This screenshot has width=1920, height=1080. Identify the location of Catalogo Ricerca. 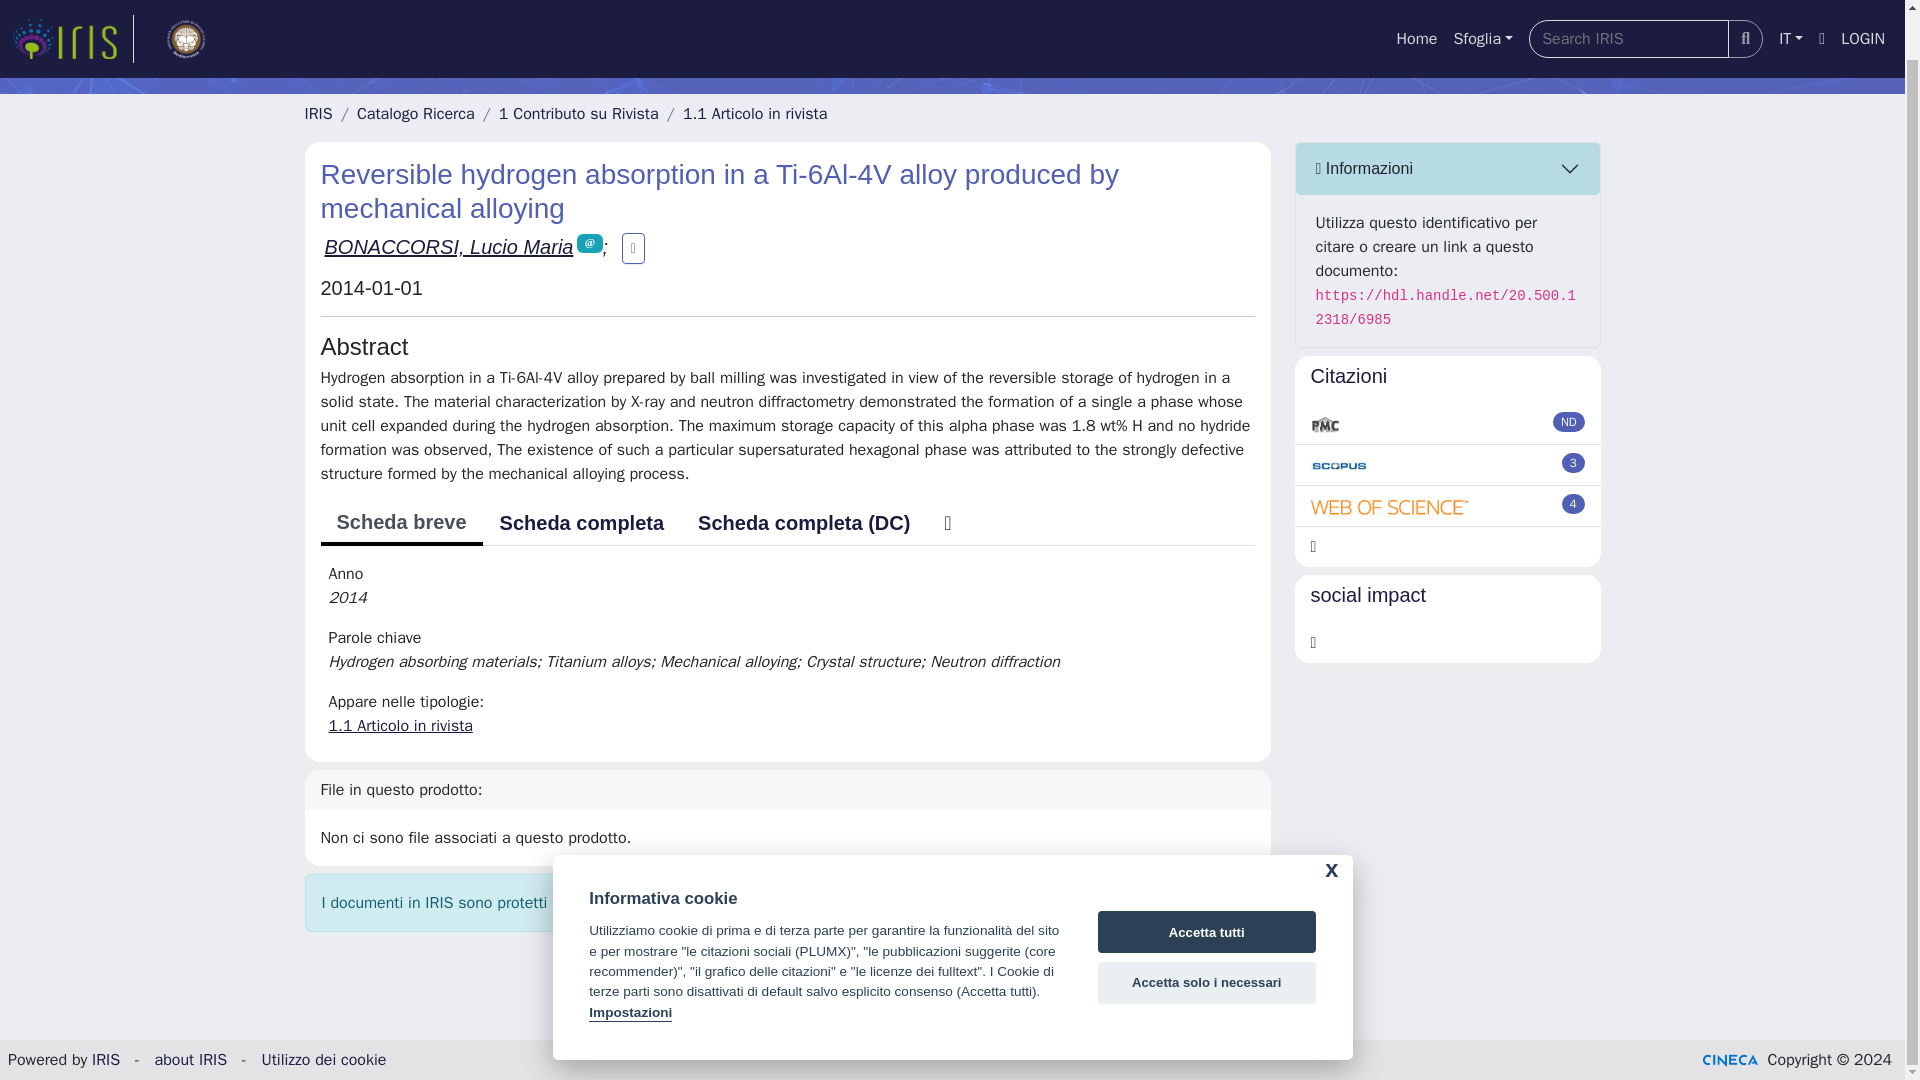
(416, 114).